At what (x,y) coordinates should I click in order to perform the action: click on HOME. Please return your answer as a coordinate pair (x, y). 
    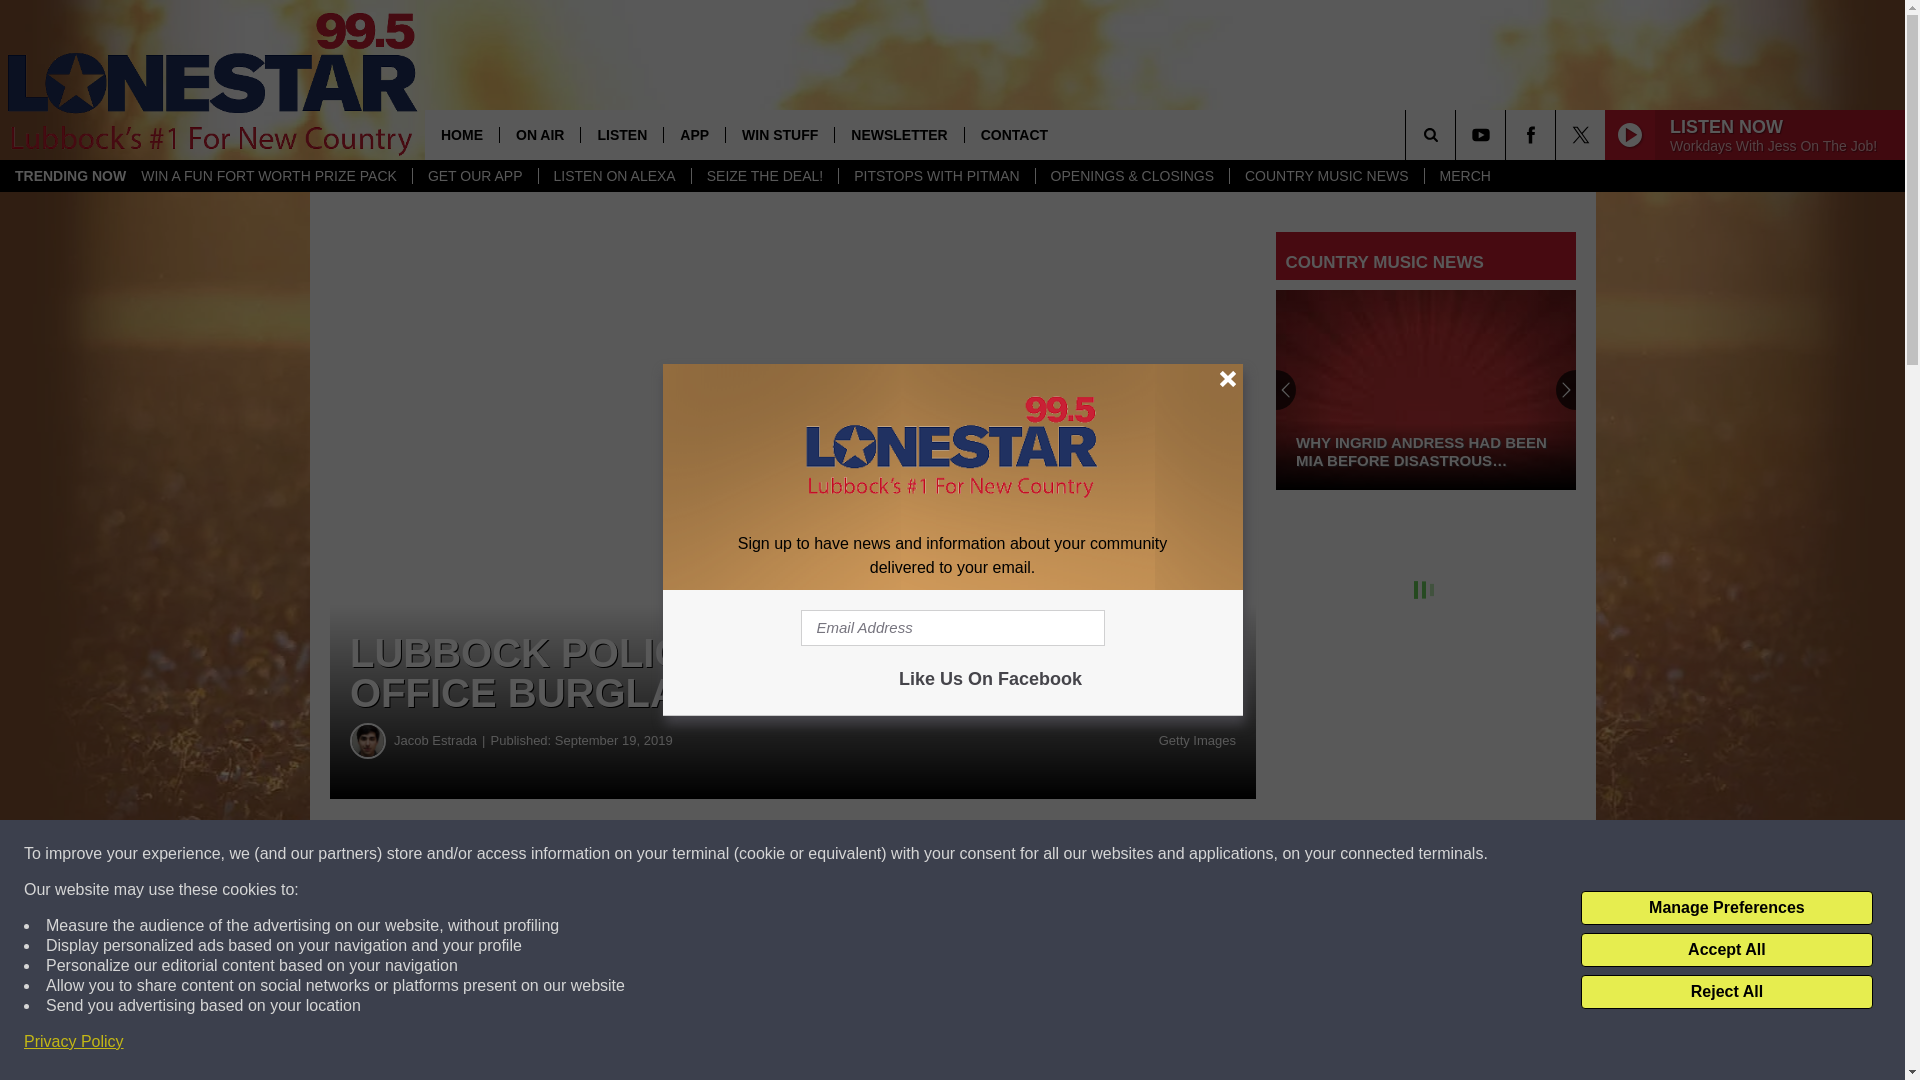
    Looking at the image, I should click on (462, 134).